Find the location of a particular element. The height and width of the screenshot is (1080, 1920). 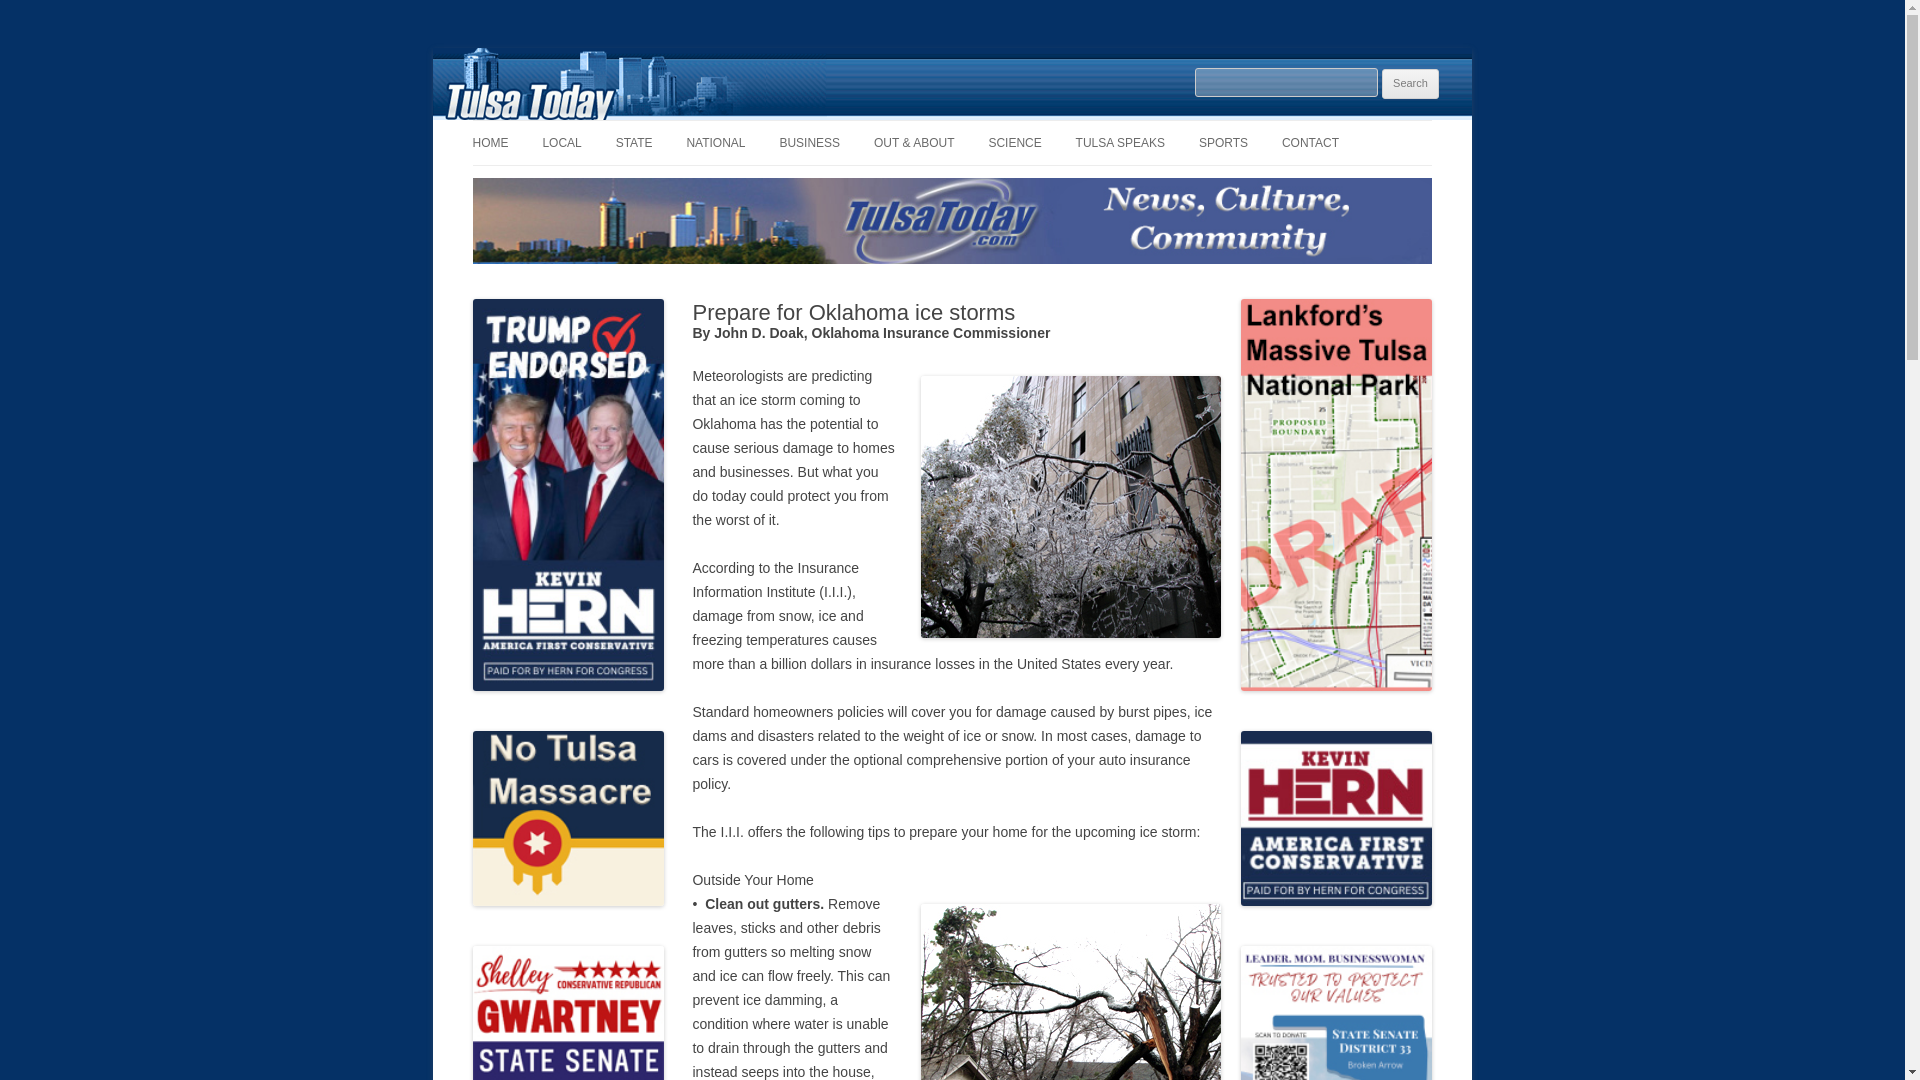

TULSA SPEAKS is located at coordinates (1120, 142).